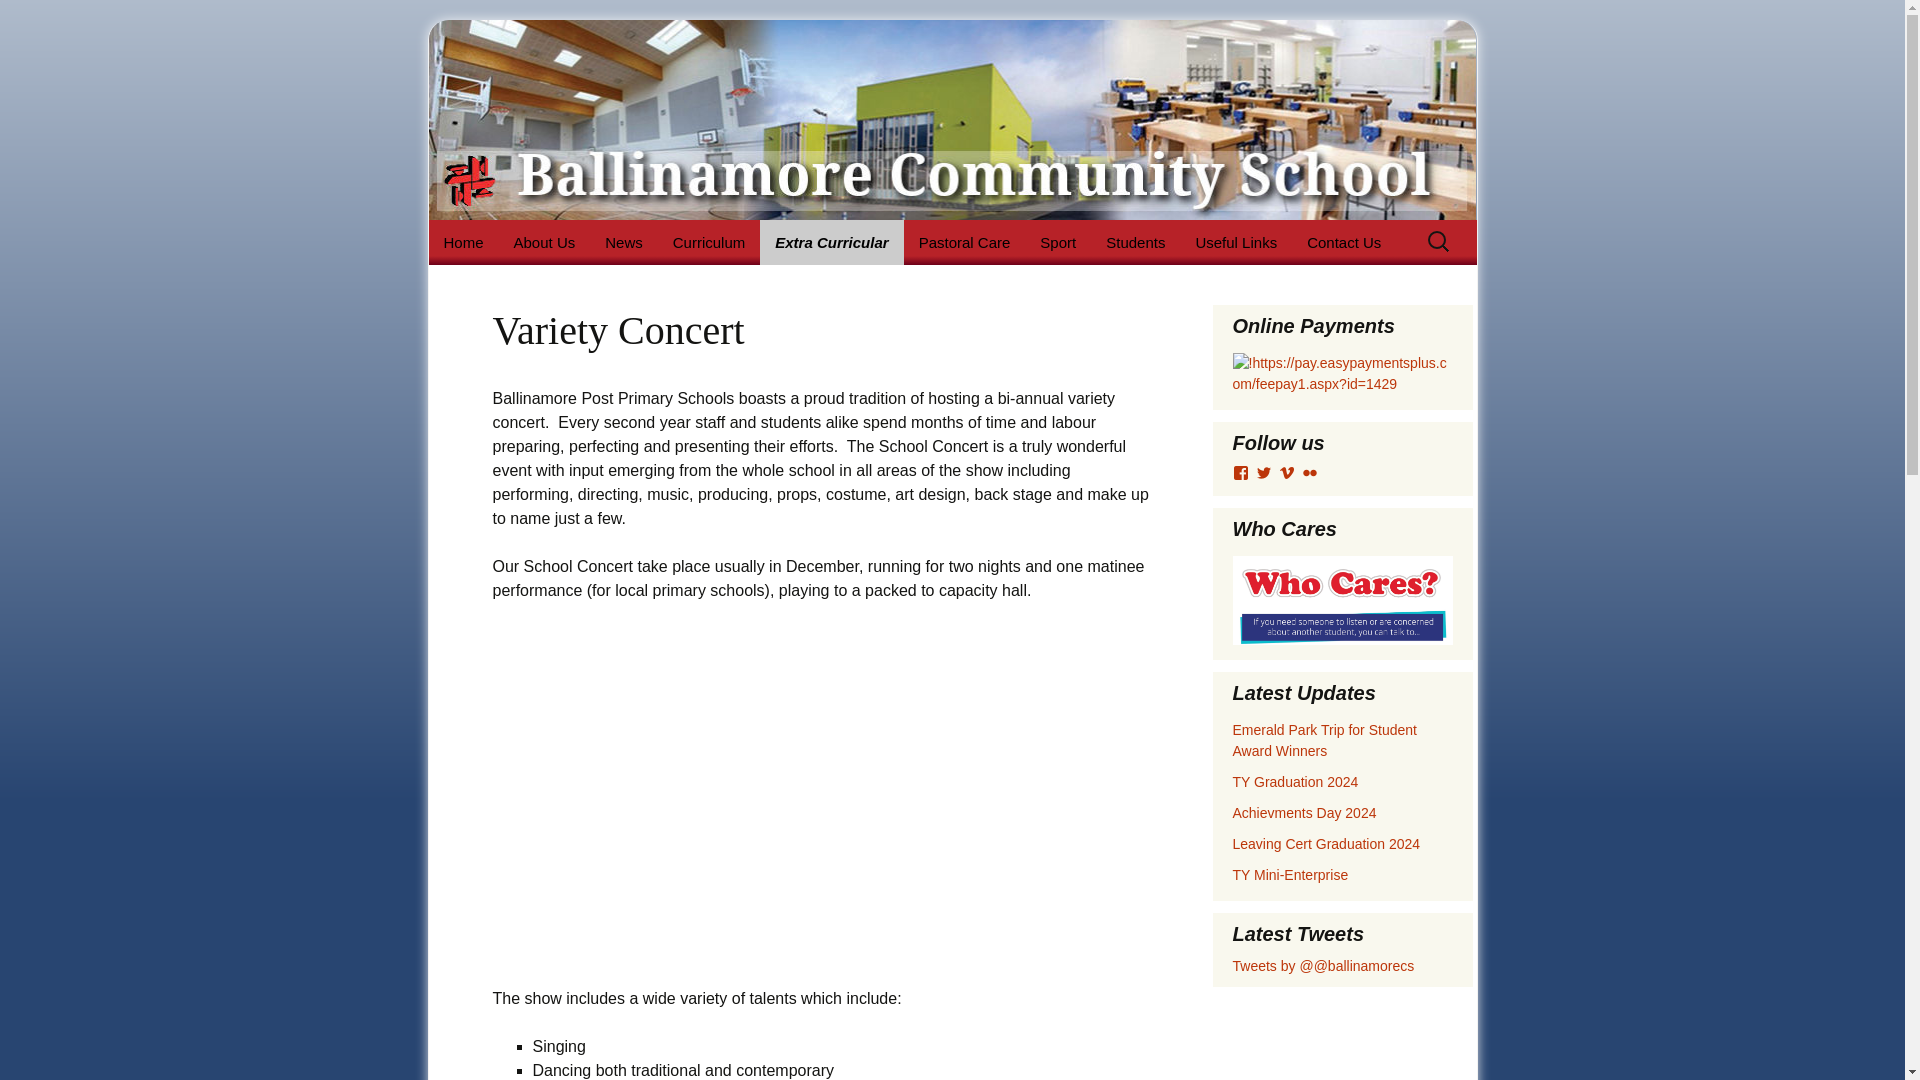 This screenshot has width=1920, height=1080. Describe the element at coordinates (758, 284) in the screenshot. I see `Wellbeing` at that location.